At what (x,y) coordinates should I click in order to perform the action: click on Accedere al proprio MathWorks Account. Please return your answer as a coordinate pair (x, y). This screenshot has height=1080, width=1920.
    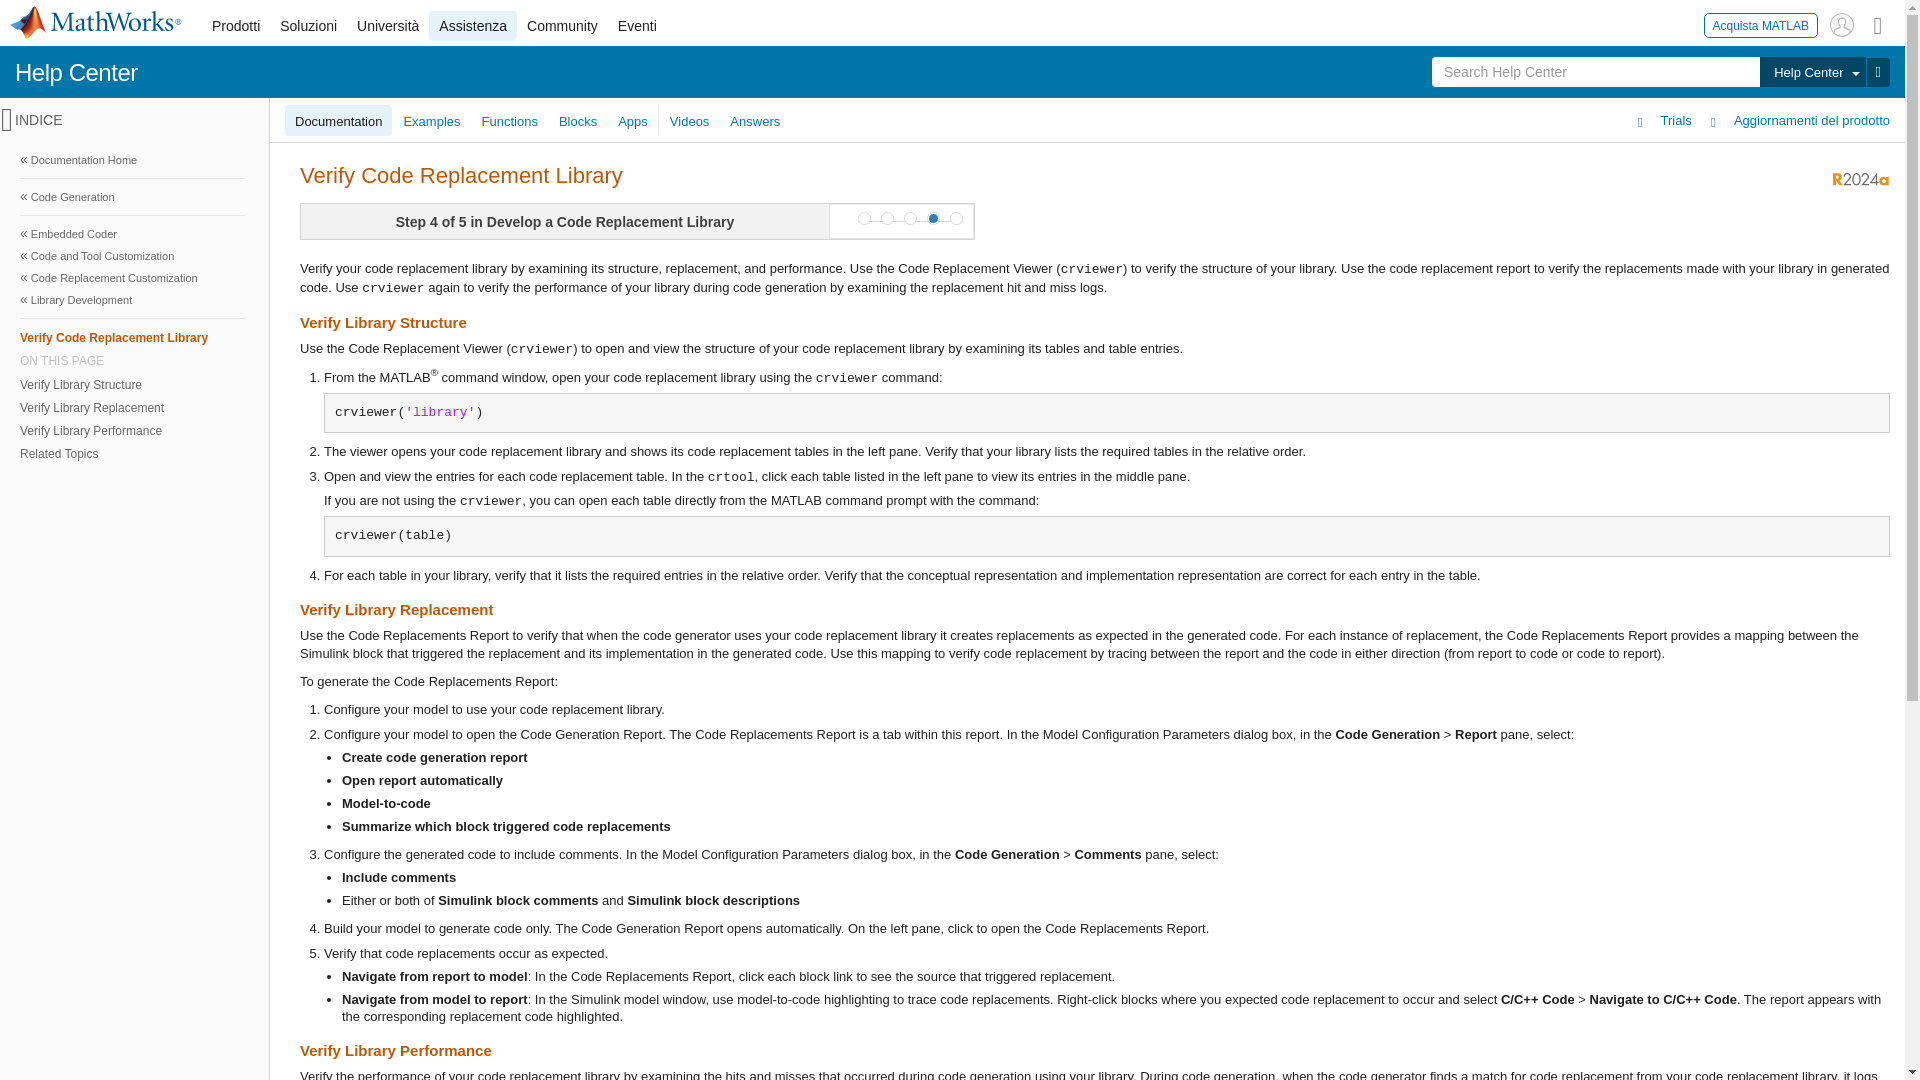
    Looking at the image, I should click on (1842, 24).